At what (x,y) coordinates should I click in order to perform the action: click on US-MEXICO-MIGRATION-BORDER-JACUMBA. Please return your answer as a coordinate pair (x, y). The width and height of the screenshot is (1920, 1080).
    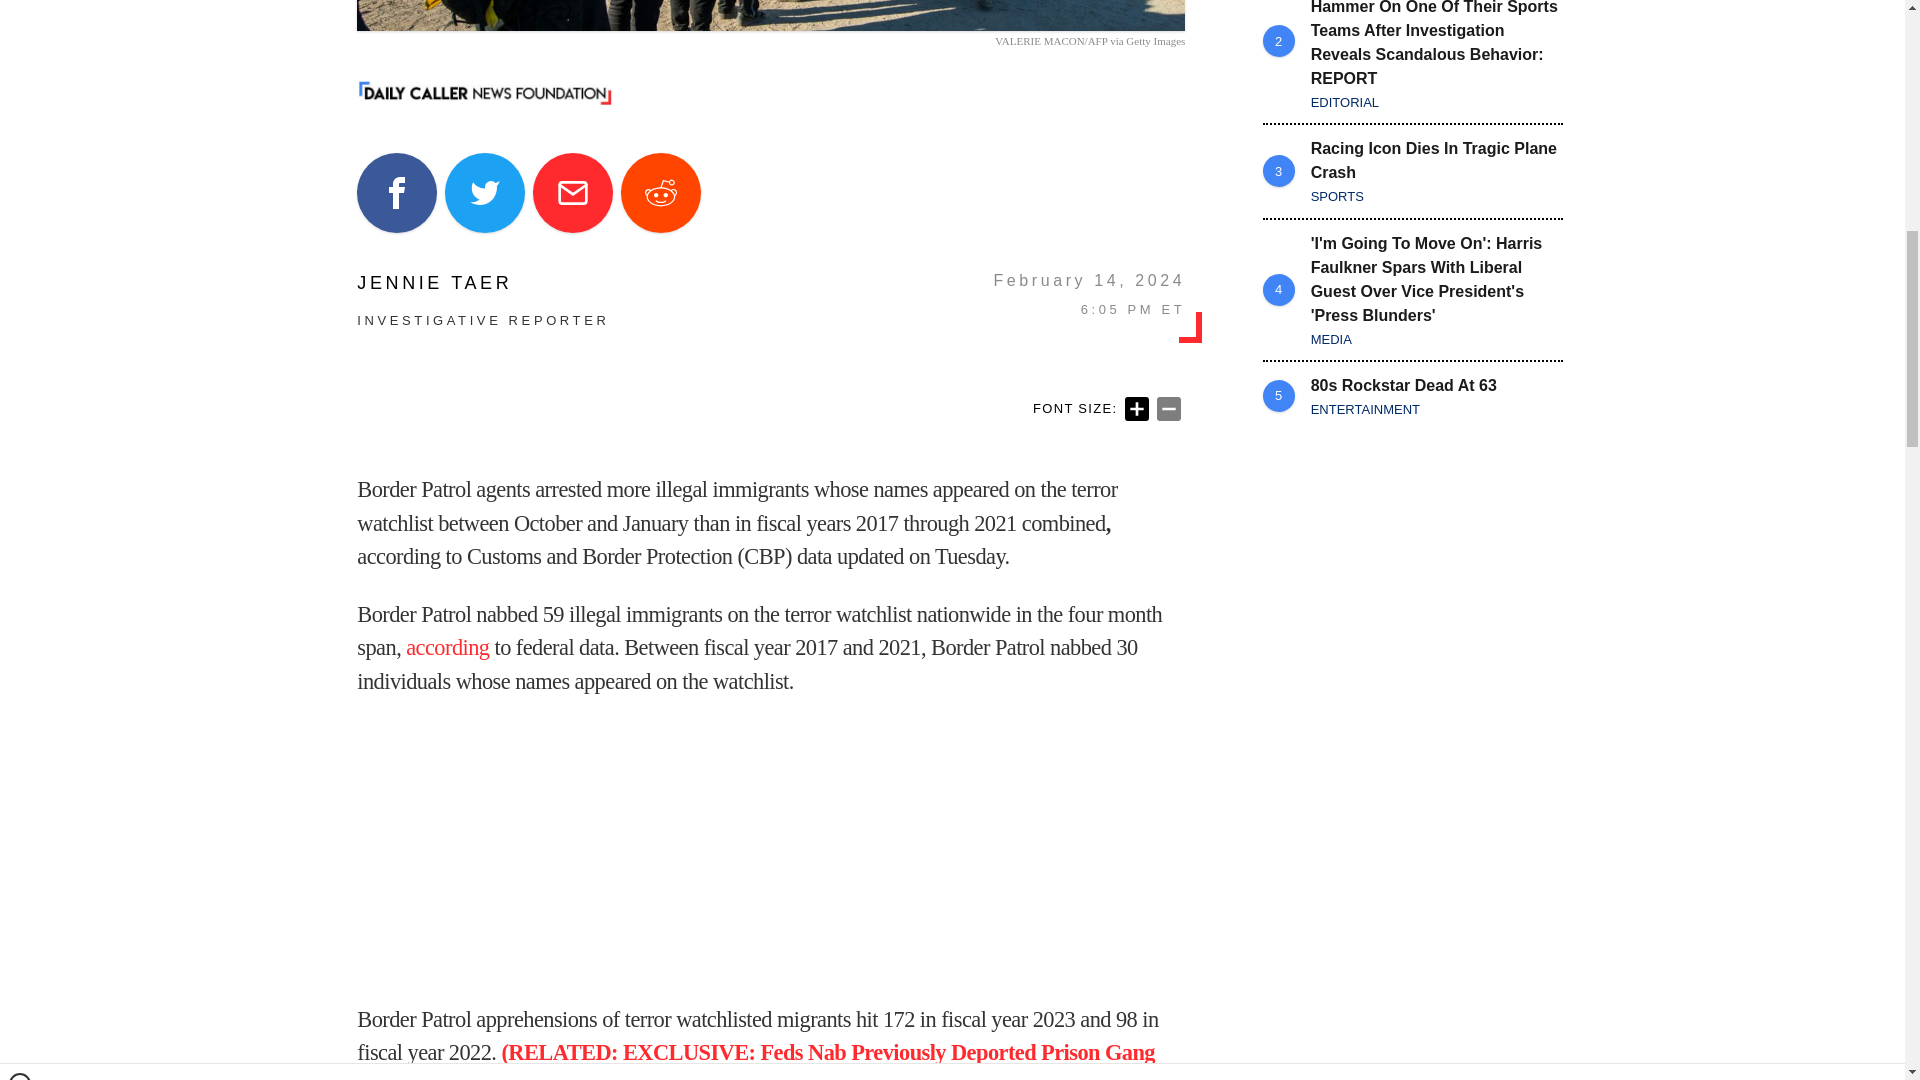
    Looking at the image, I should click on (770, 16).